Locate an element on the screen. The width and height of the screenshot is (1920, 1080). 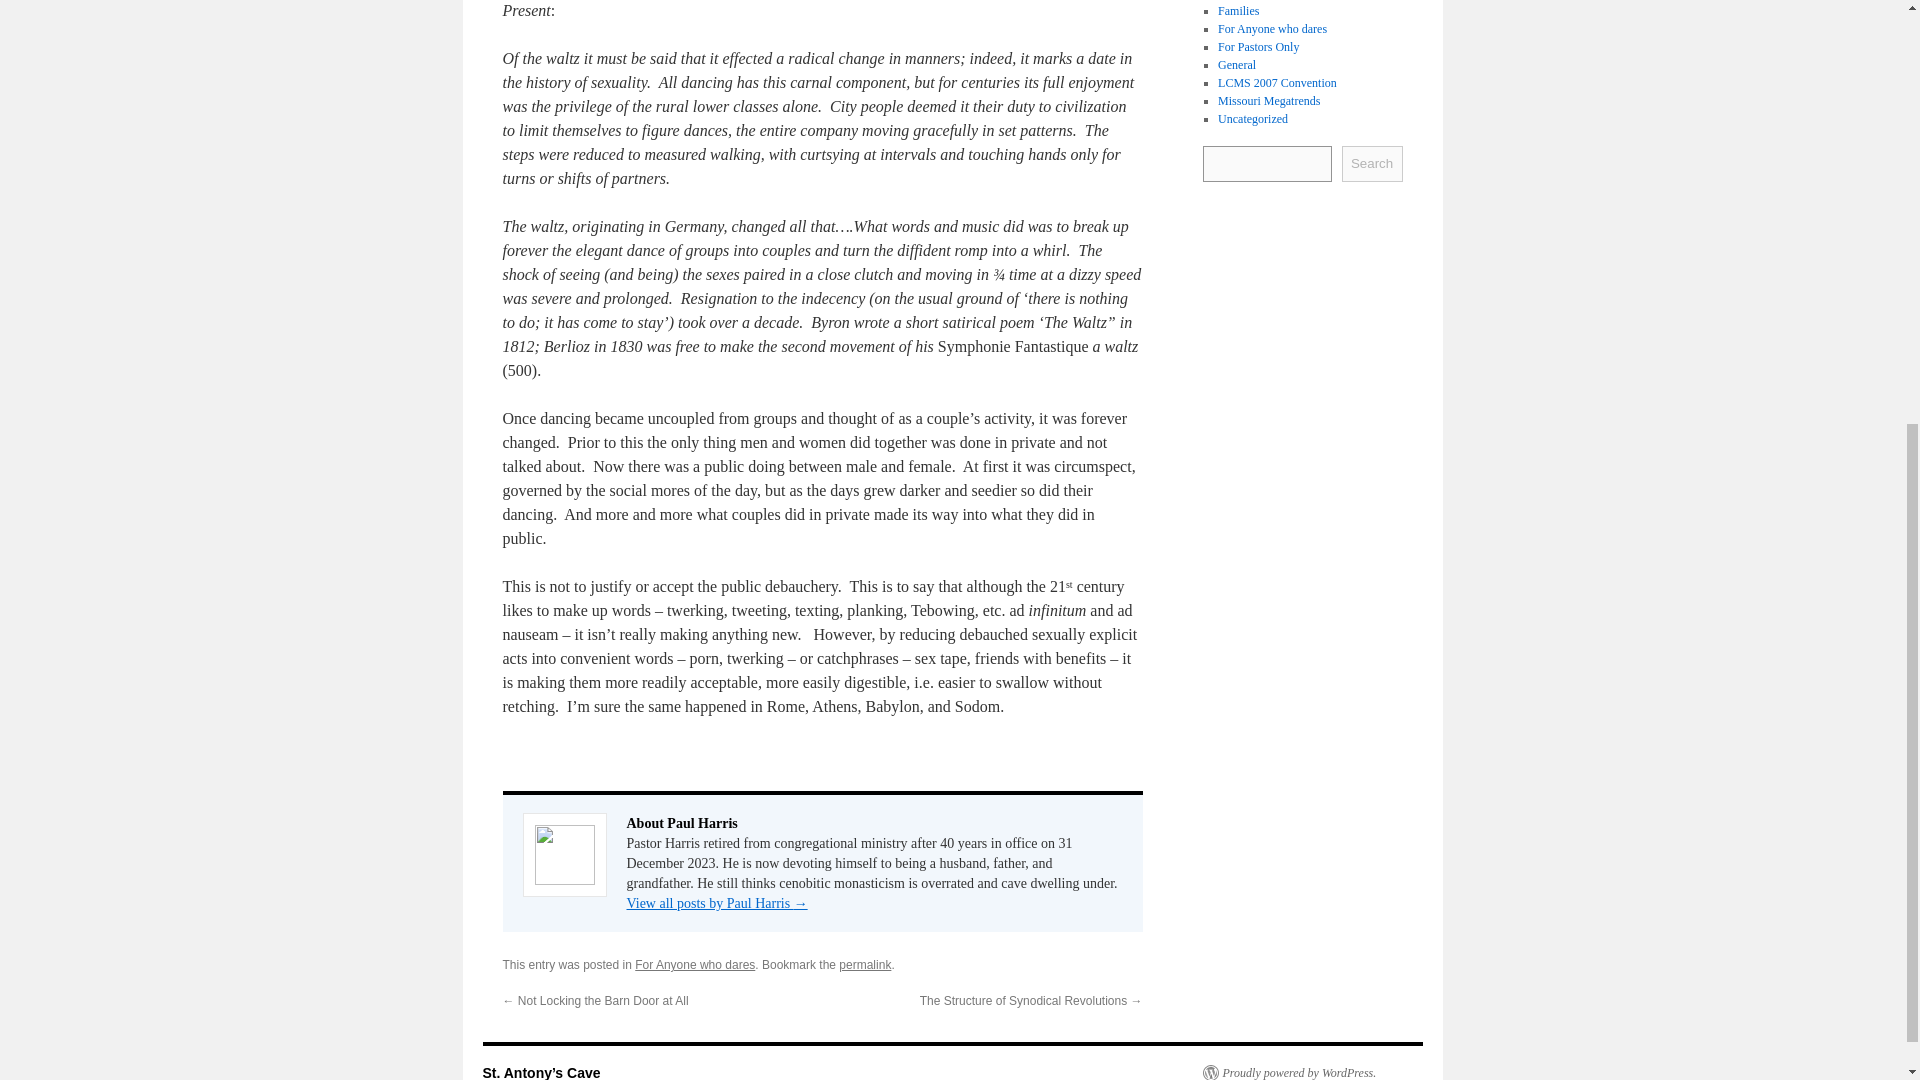
permalink is located at coordinates (864, 964).